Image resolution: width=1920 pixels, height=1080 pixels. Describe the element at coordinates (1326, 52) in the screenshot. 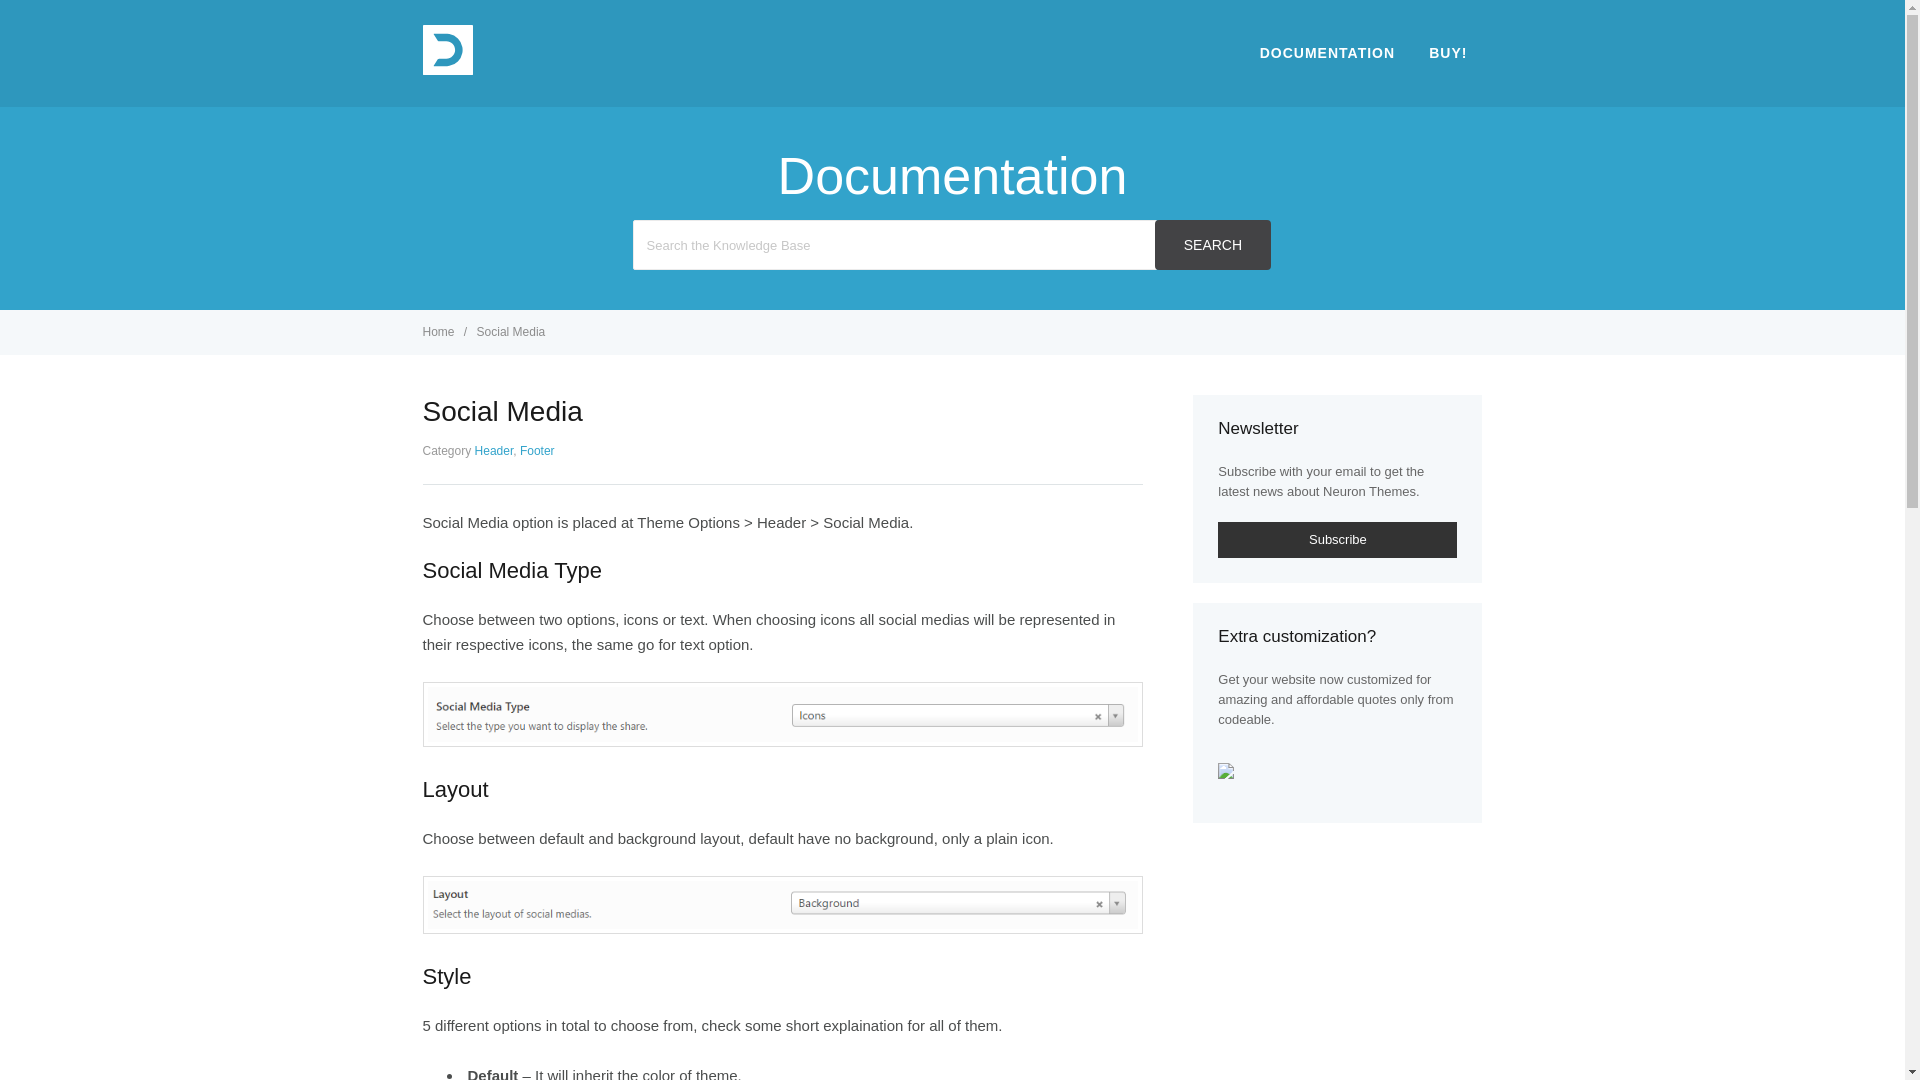

I see `DOCUMENTATION` at that location.